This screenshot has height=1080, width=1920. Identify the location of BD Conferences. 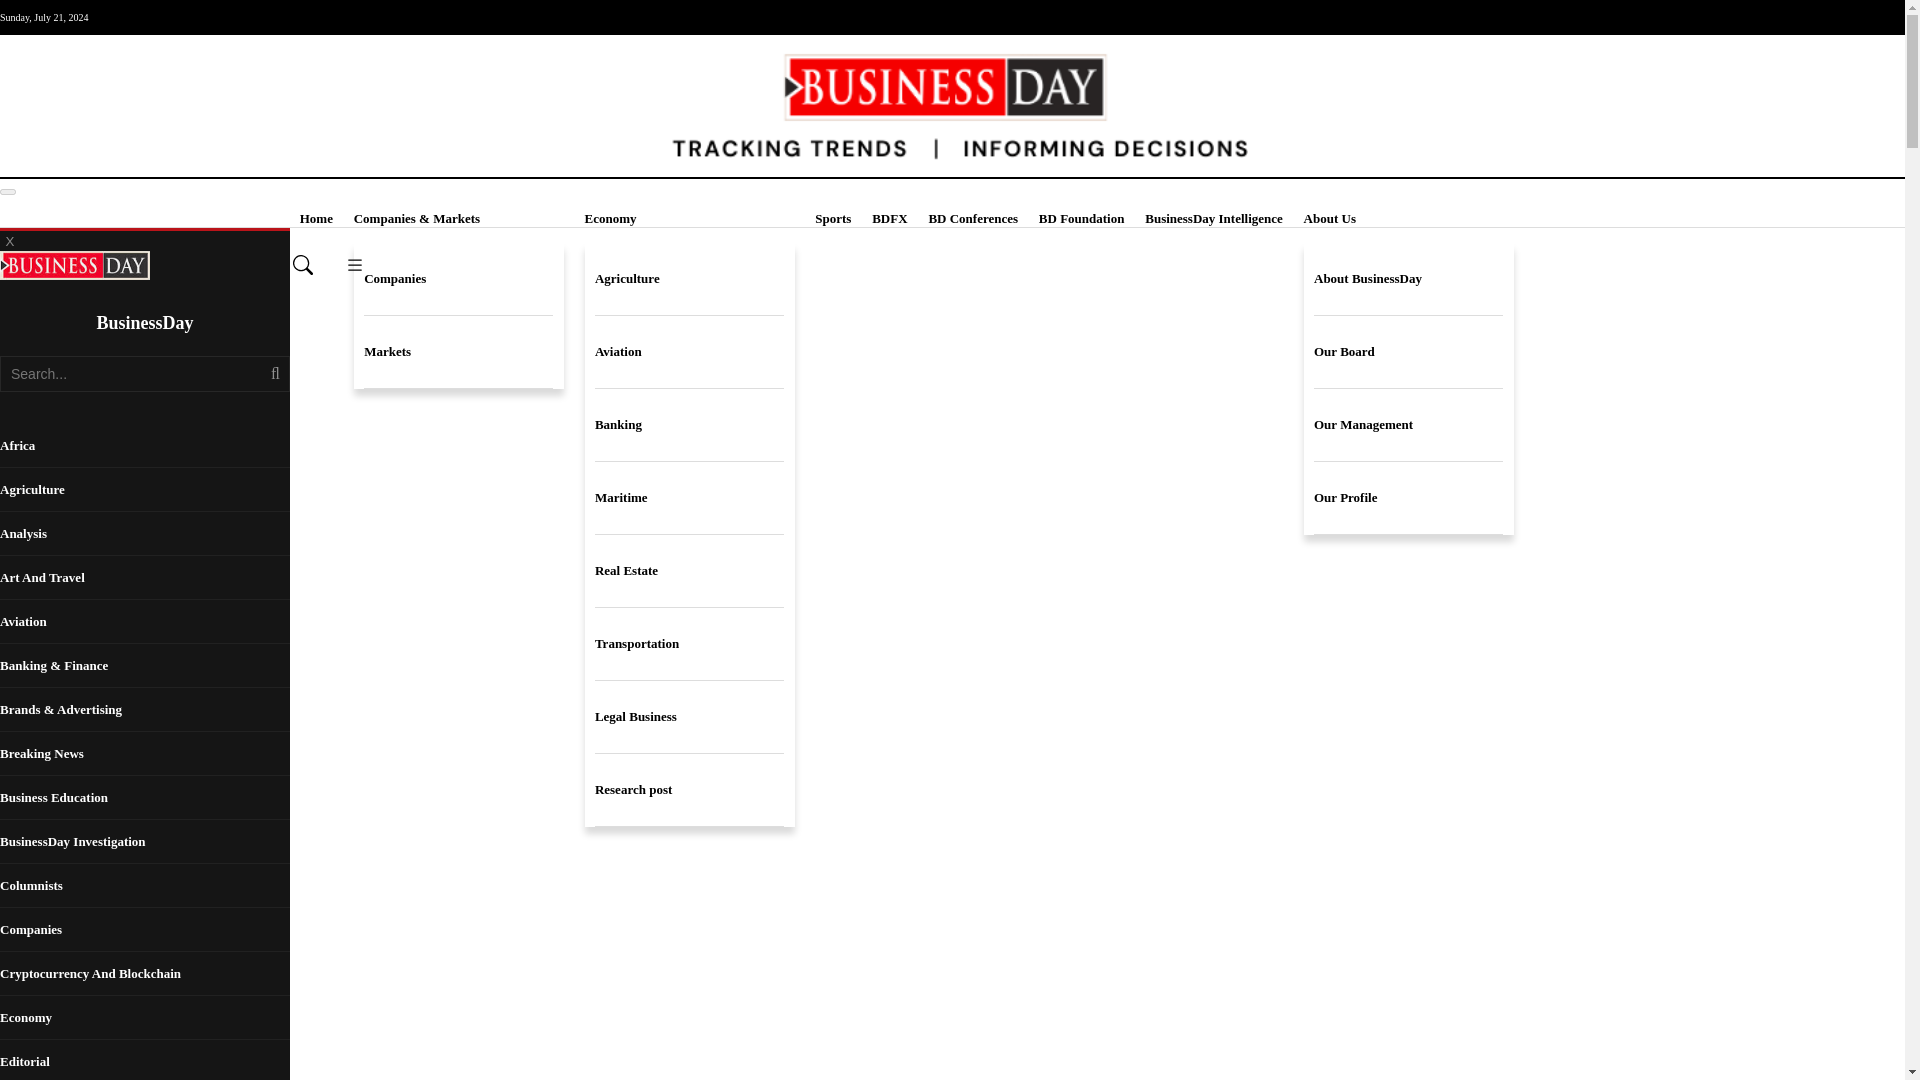
(972, 219).